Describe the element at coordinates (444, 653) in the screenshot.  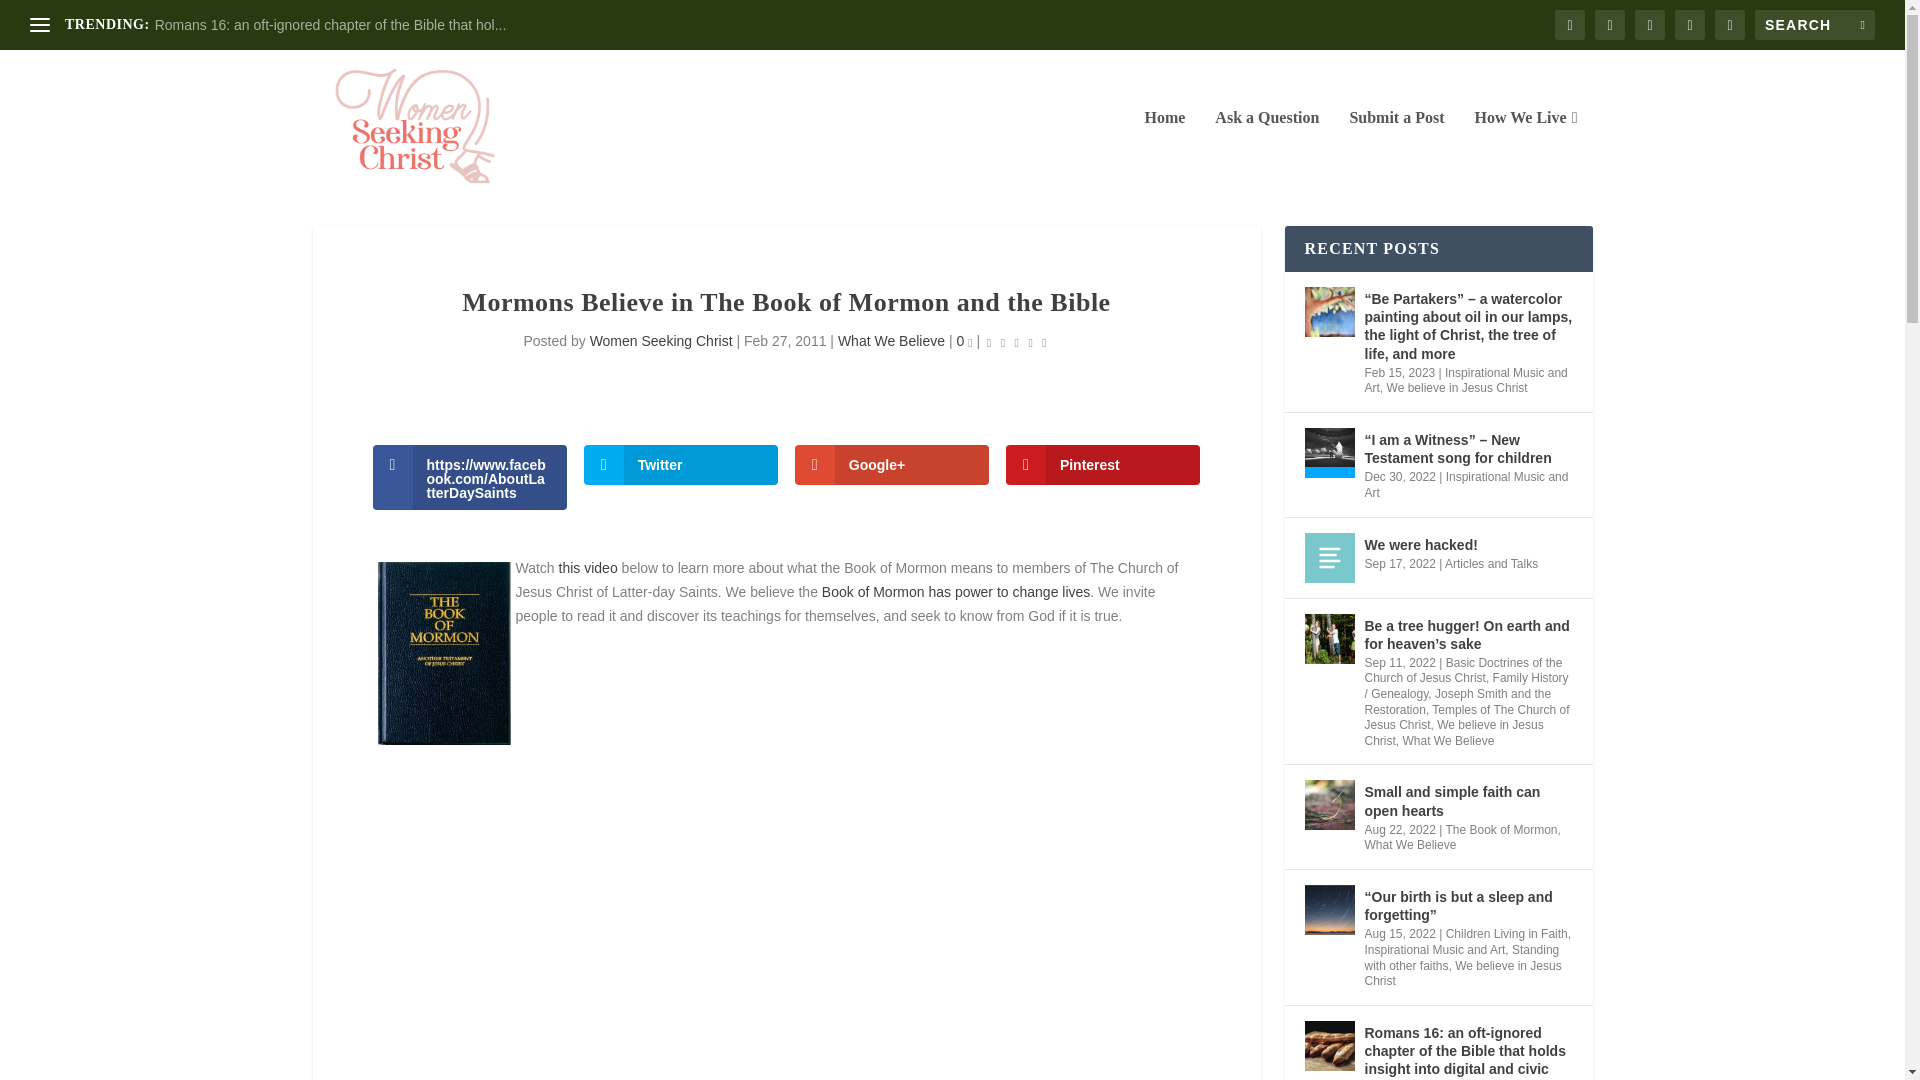
I see `book-of-mormon` at that location.